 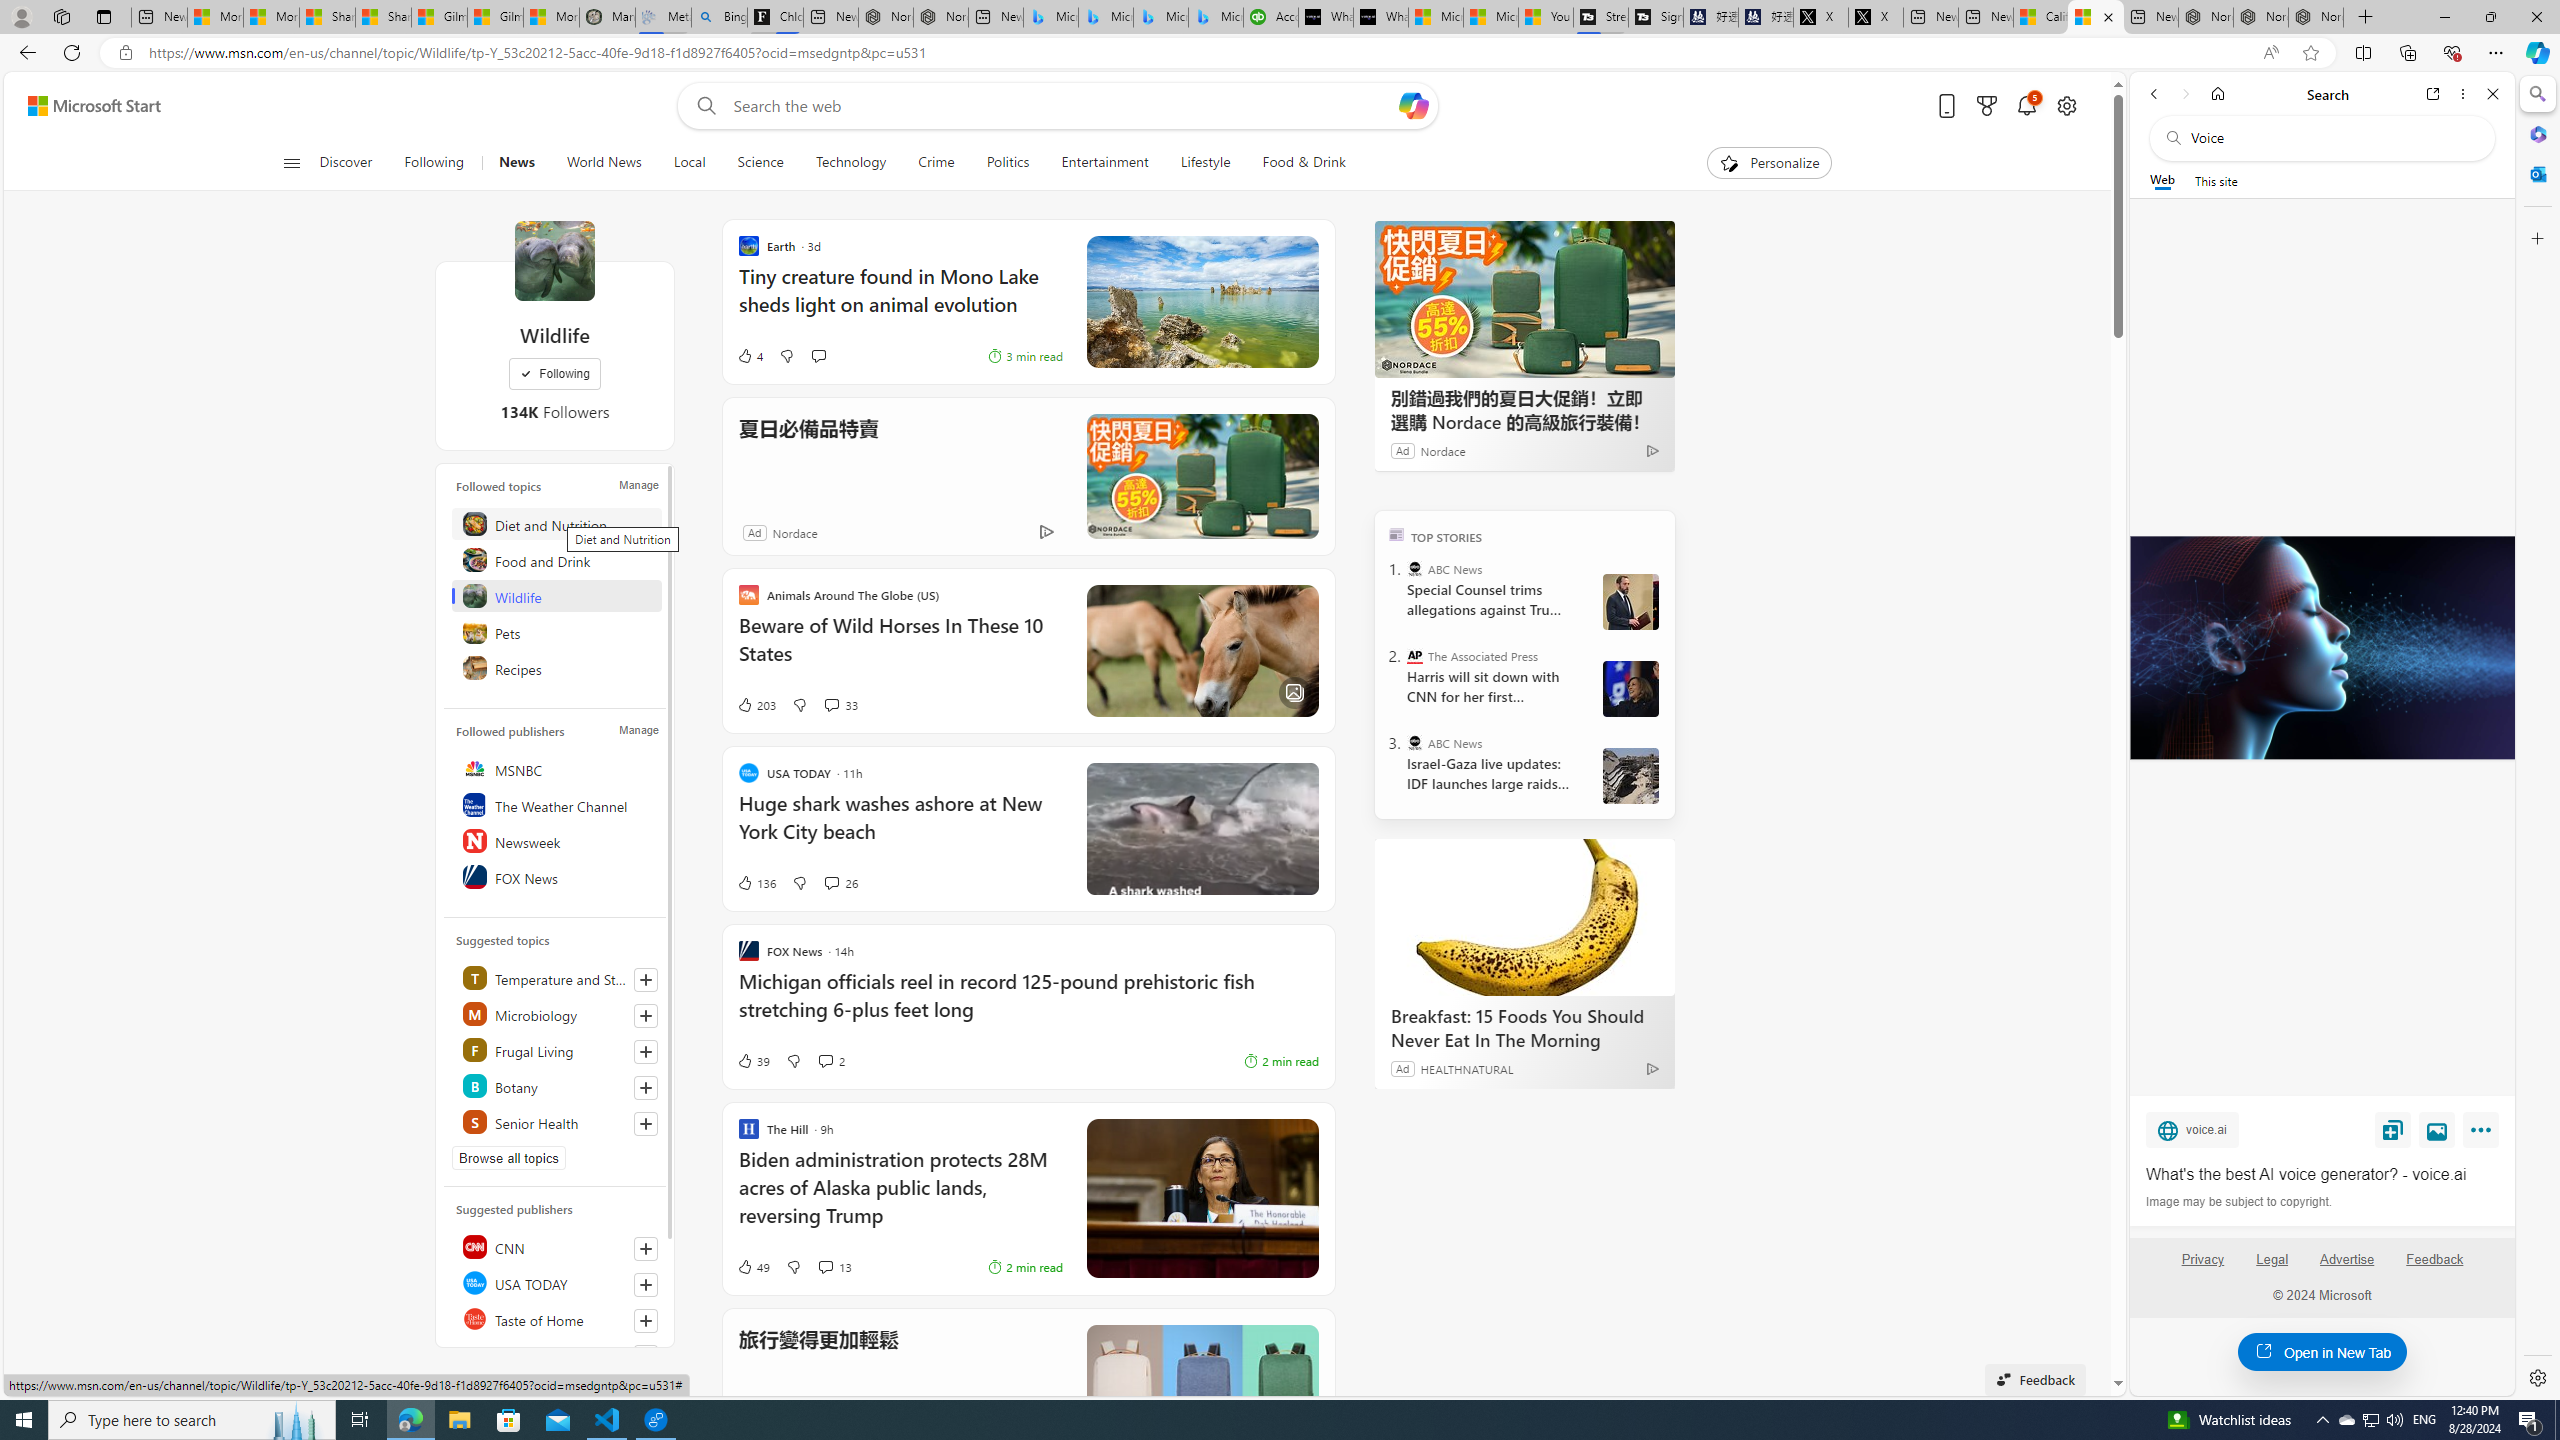 What do you see at coordinates (2538, 736) in the screenshot?
I see `Side bar` at bounding box center [2538, 736].